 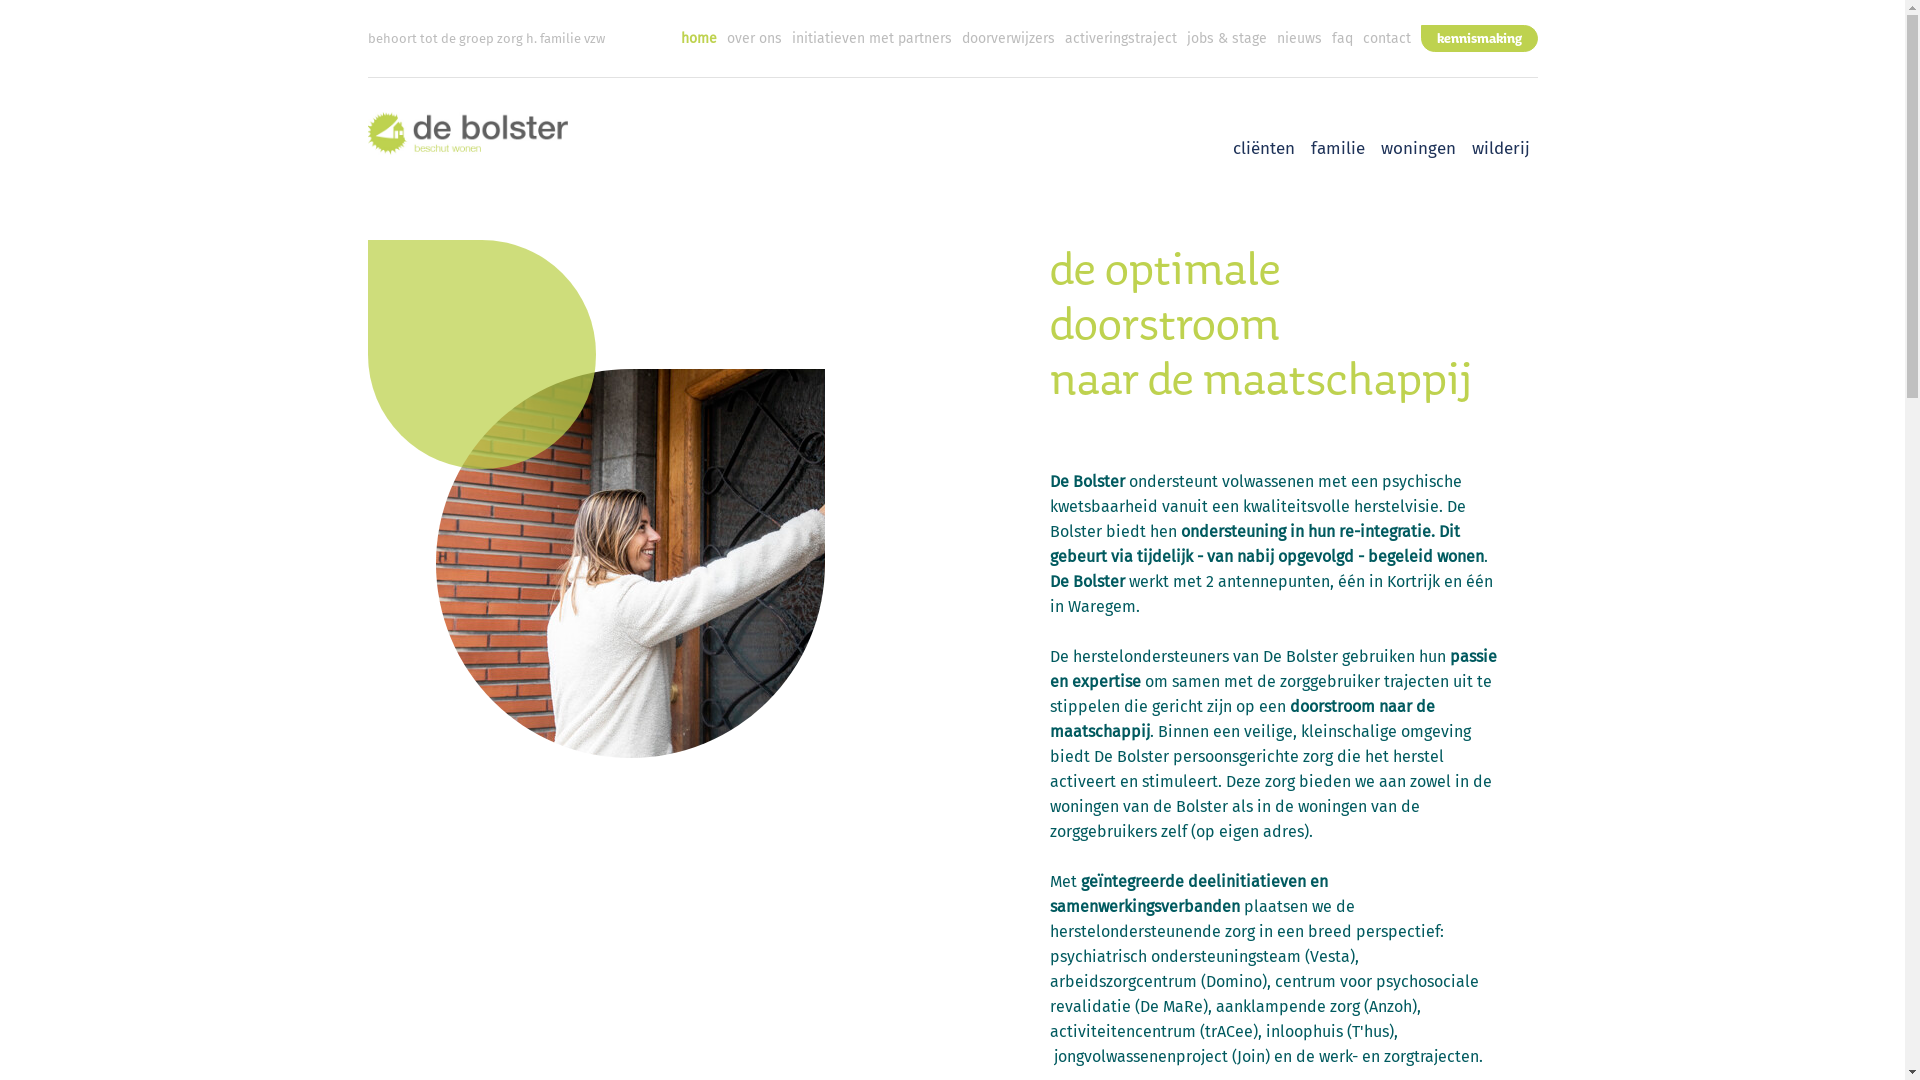 I want to click on home, so click(x=698, y=38).